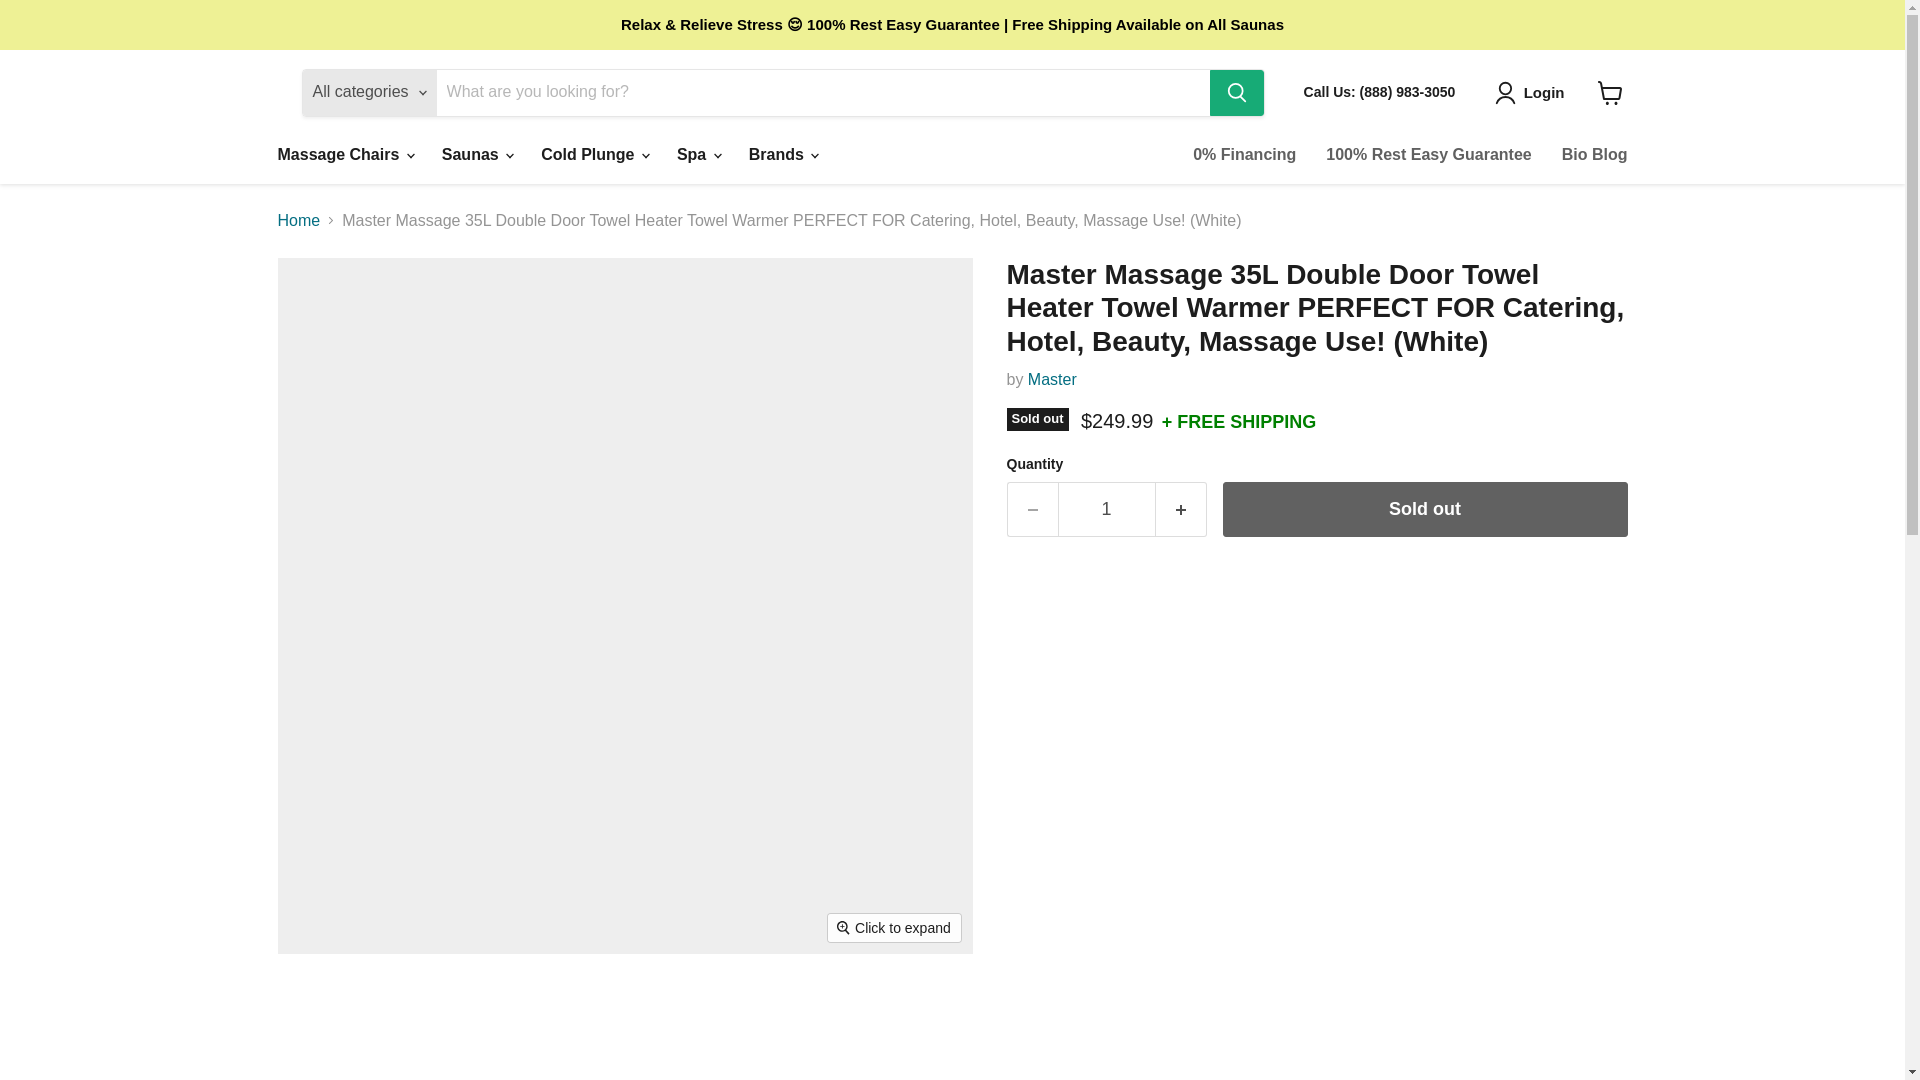 The height and width of the screenshot is (1080, 1920). I want to click on 1, so click(1106, 508).